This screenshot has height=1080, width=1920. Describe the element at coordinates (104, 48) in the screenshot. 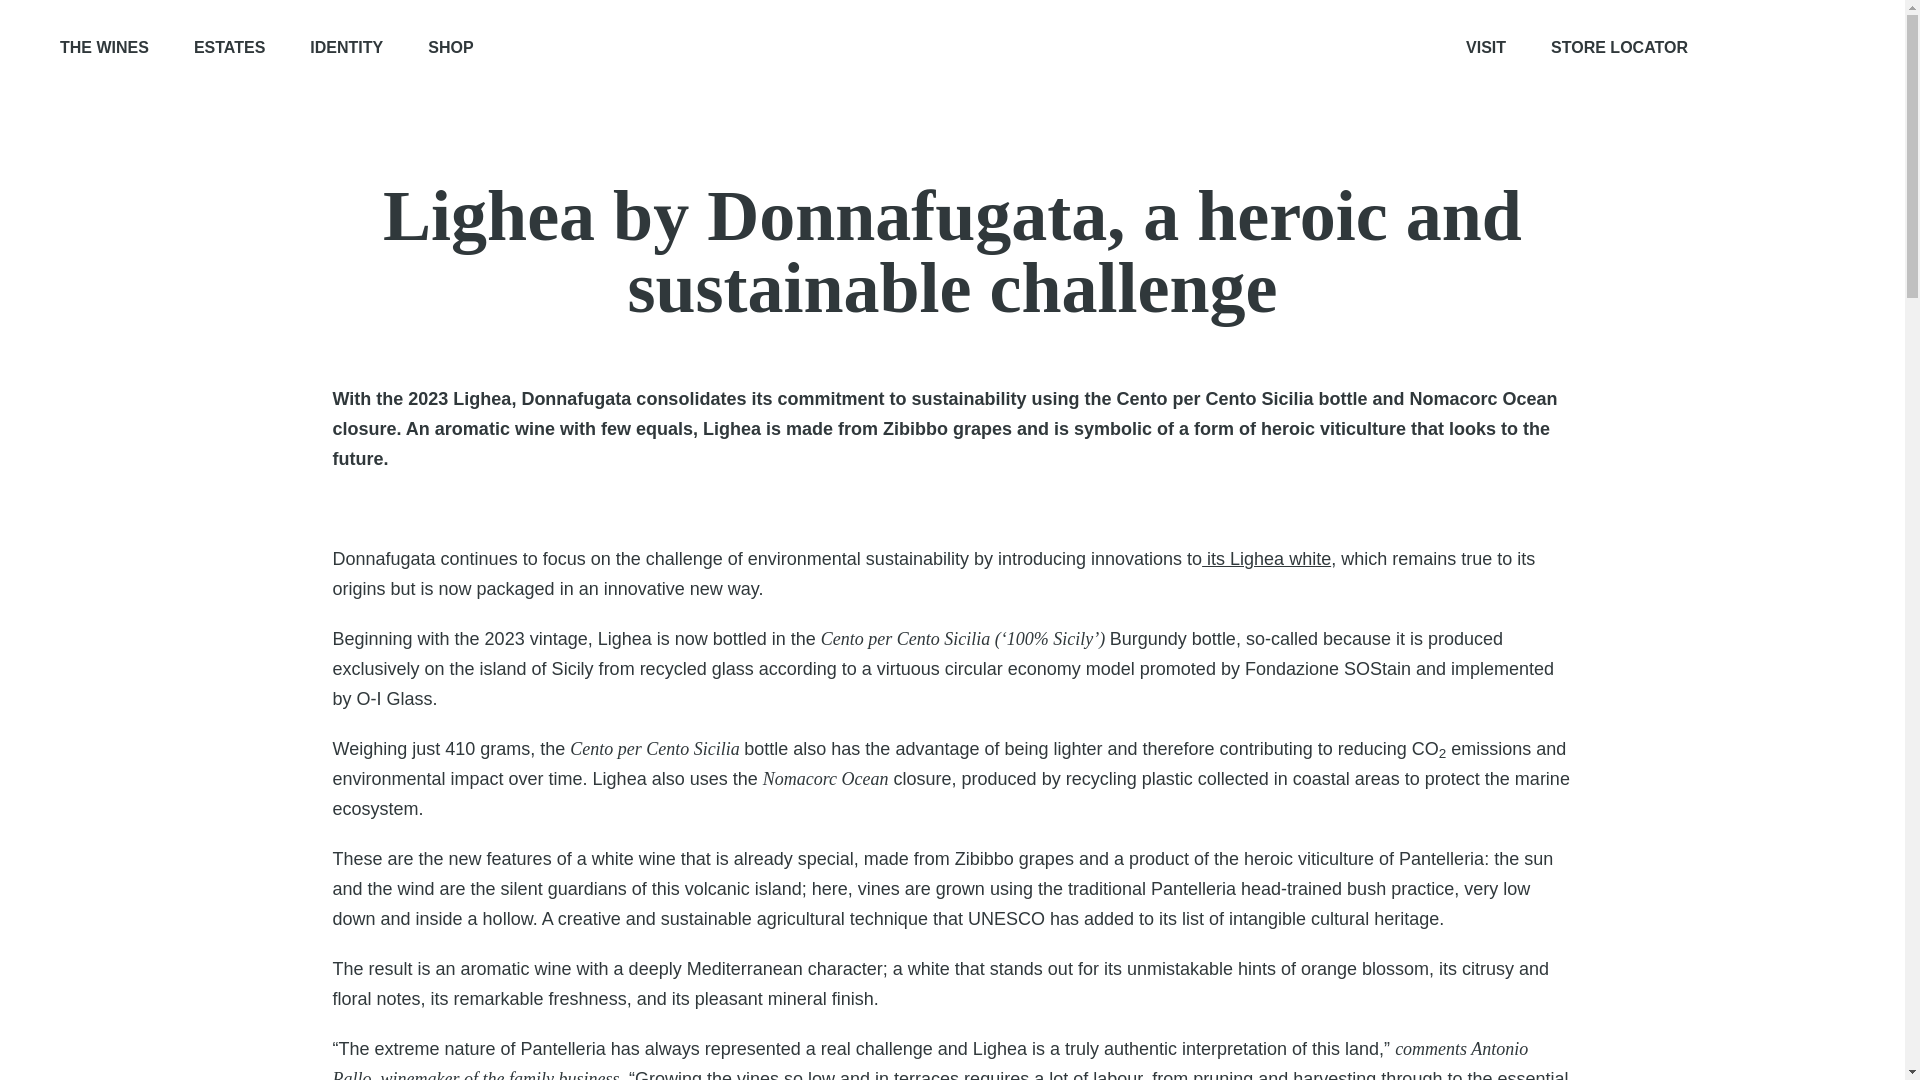

I see `THE WINES` at that location.